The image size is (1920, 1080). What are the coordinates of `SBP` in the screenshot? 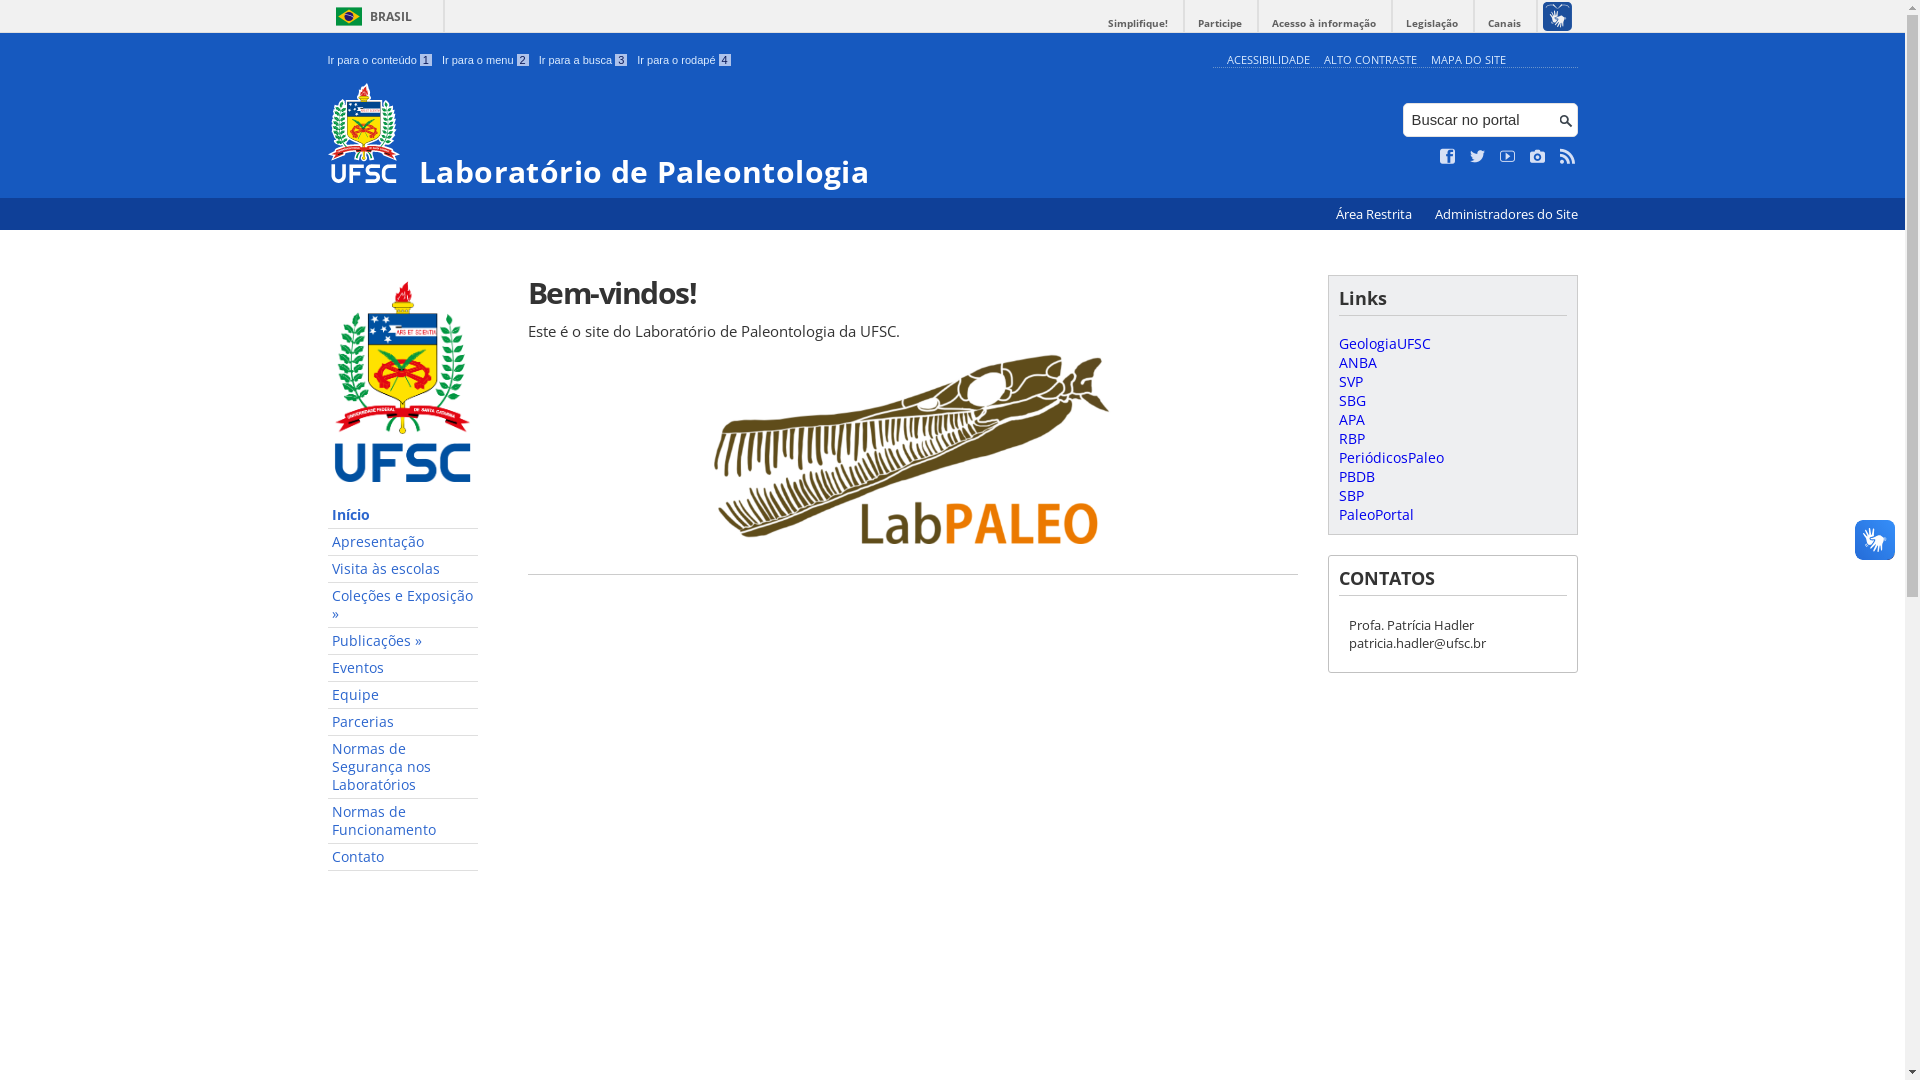 It's located at (1350, 496).